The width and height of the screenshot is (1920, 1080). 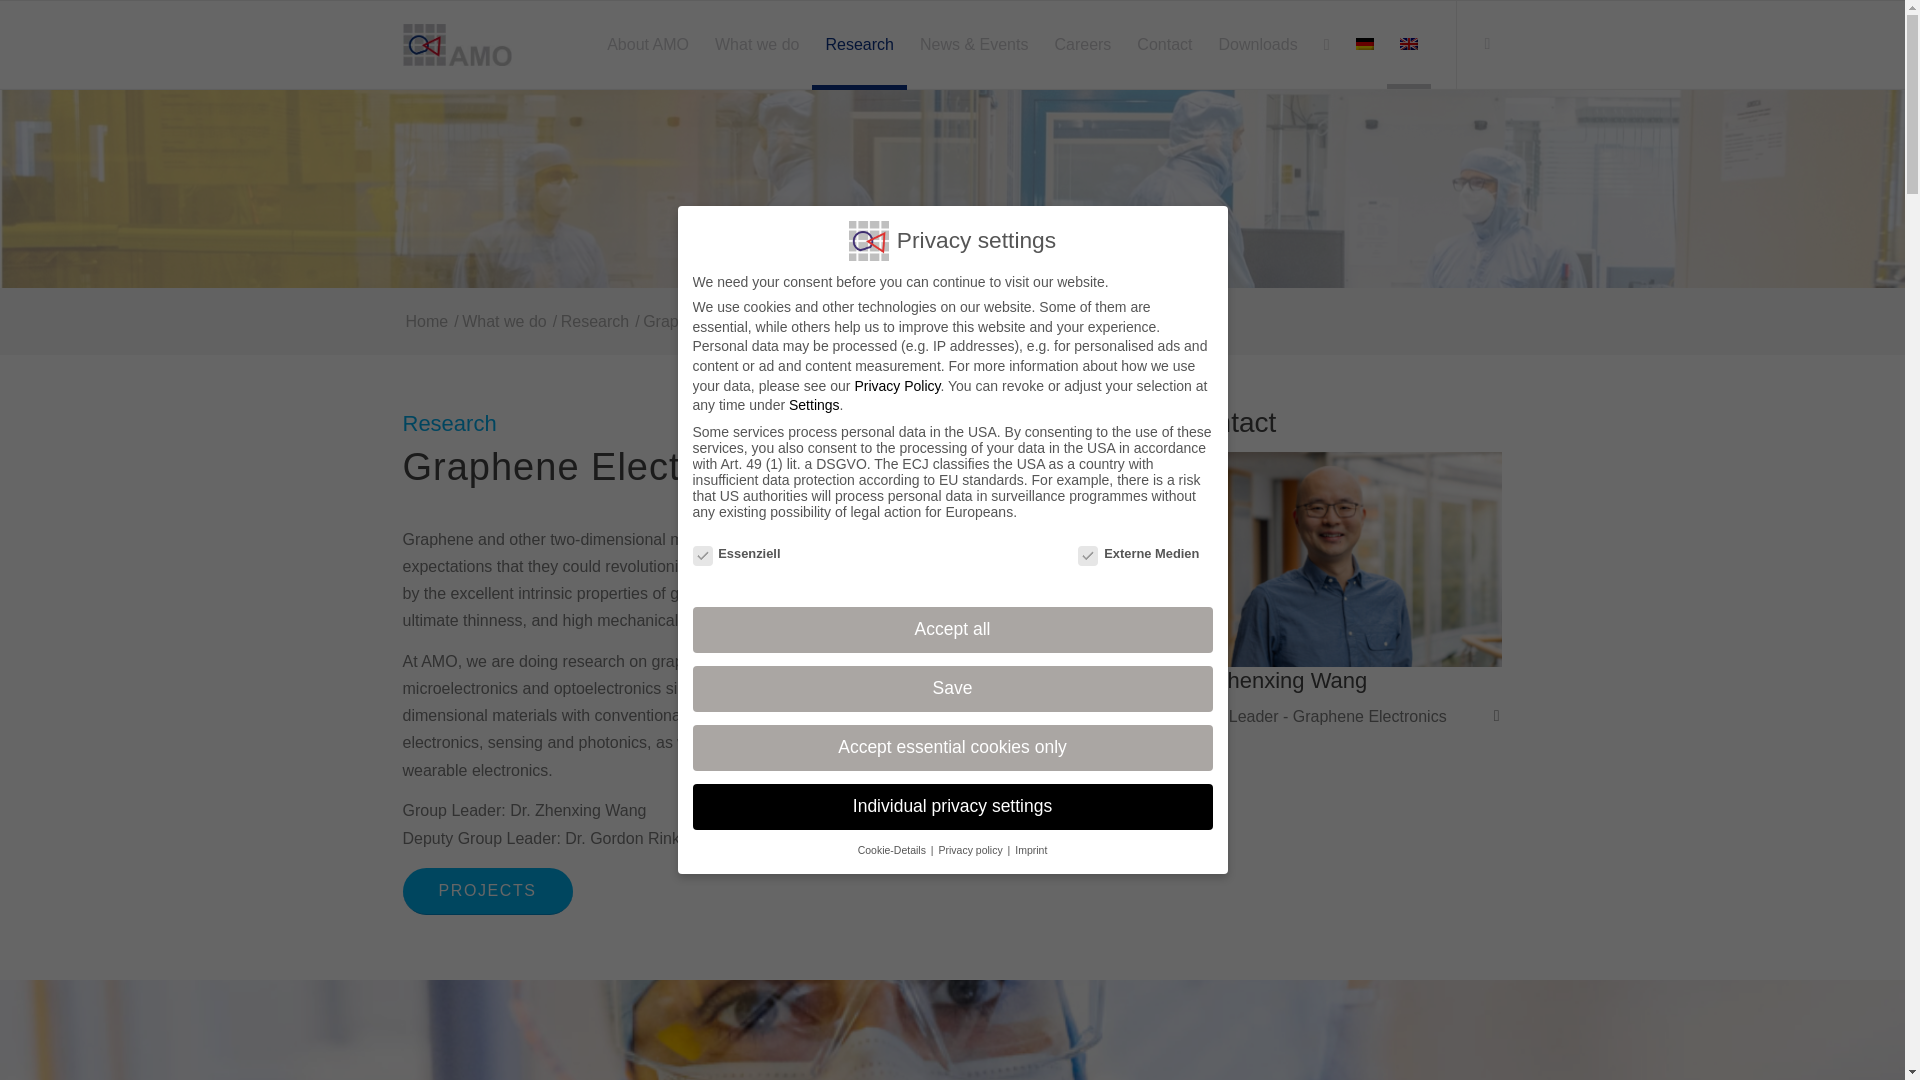 What do you see at coordinates (1164, 44) in the screenshot?
I see `Contact` at bounding box center [1164, 44].